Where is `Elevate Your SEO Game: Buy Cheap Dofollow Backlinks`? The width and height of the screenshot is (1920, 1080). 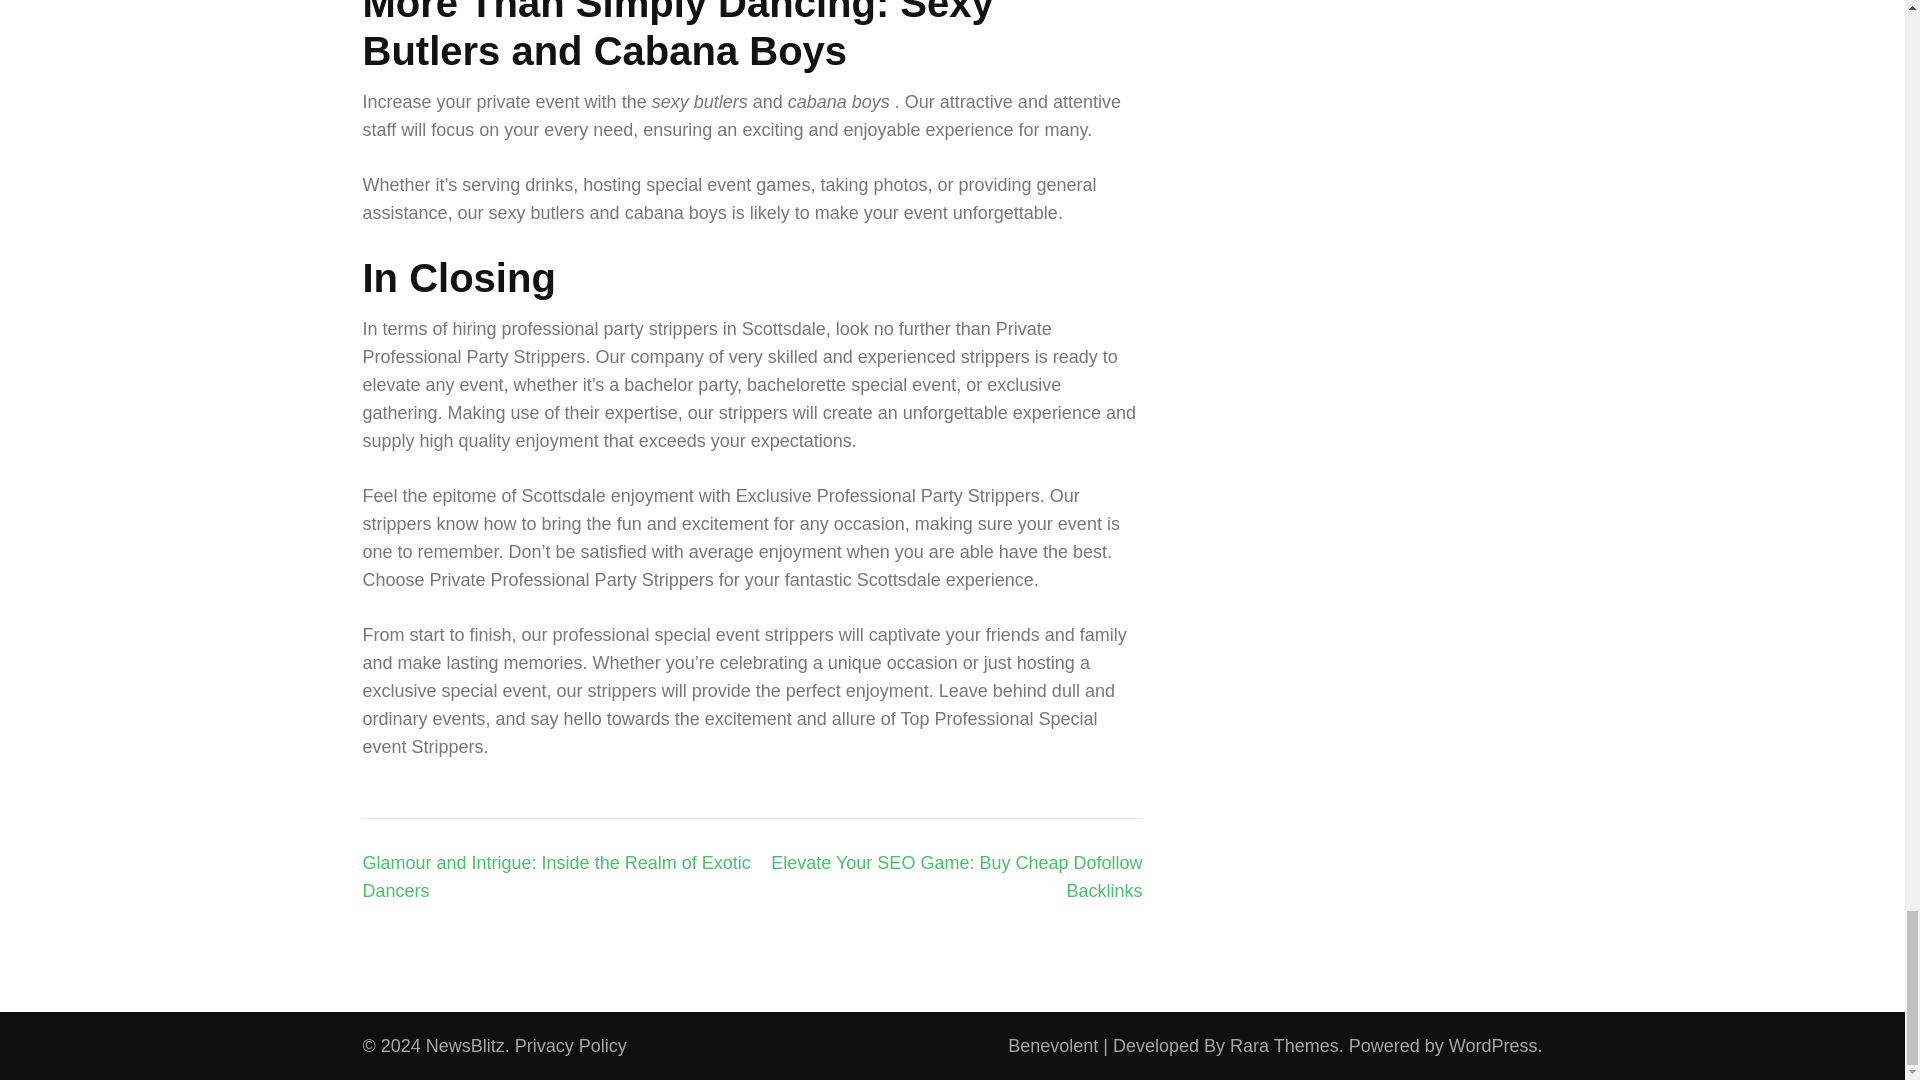
Elevate Your SEO Game: Buy Cheap Dofollow Backlinks is located at coordinates (956, 876).